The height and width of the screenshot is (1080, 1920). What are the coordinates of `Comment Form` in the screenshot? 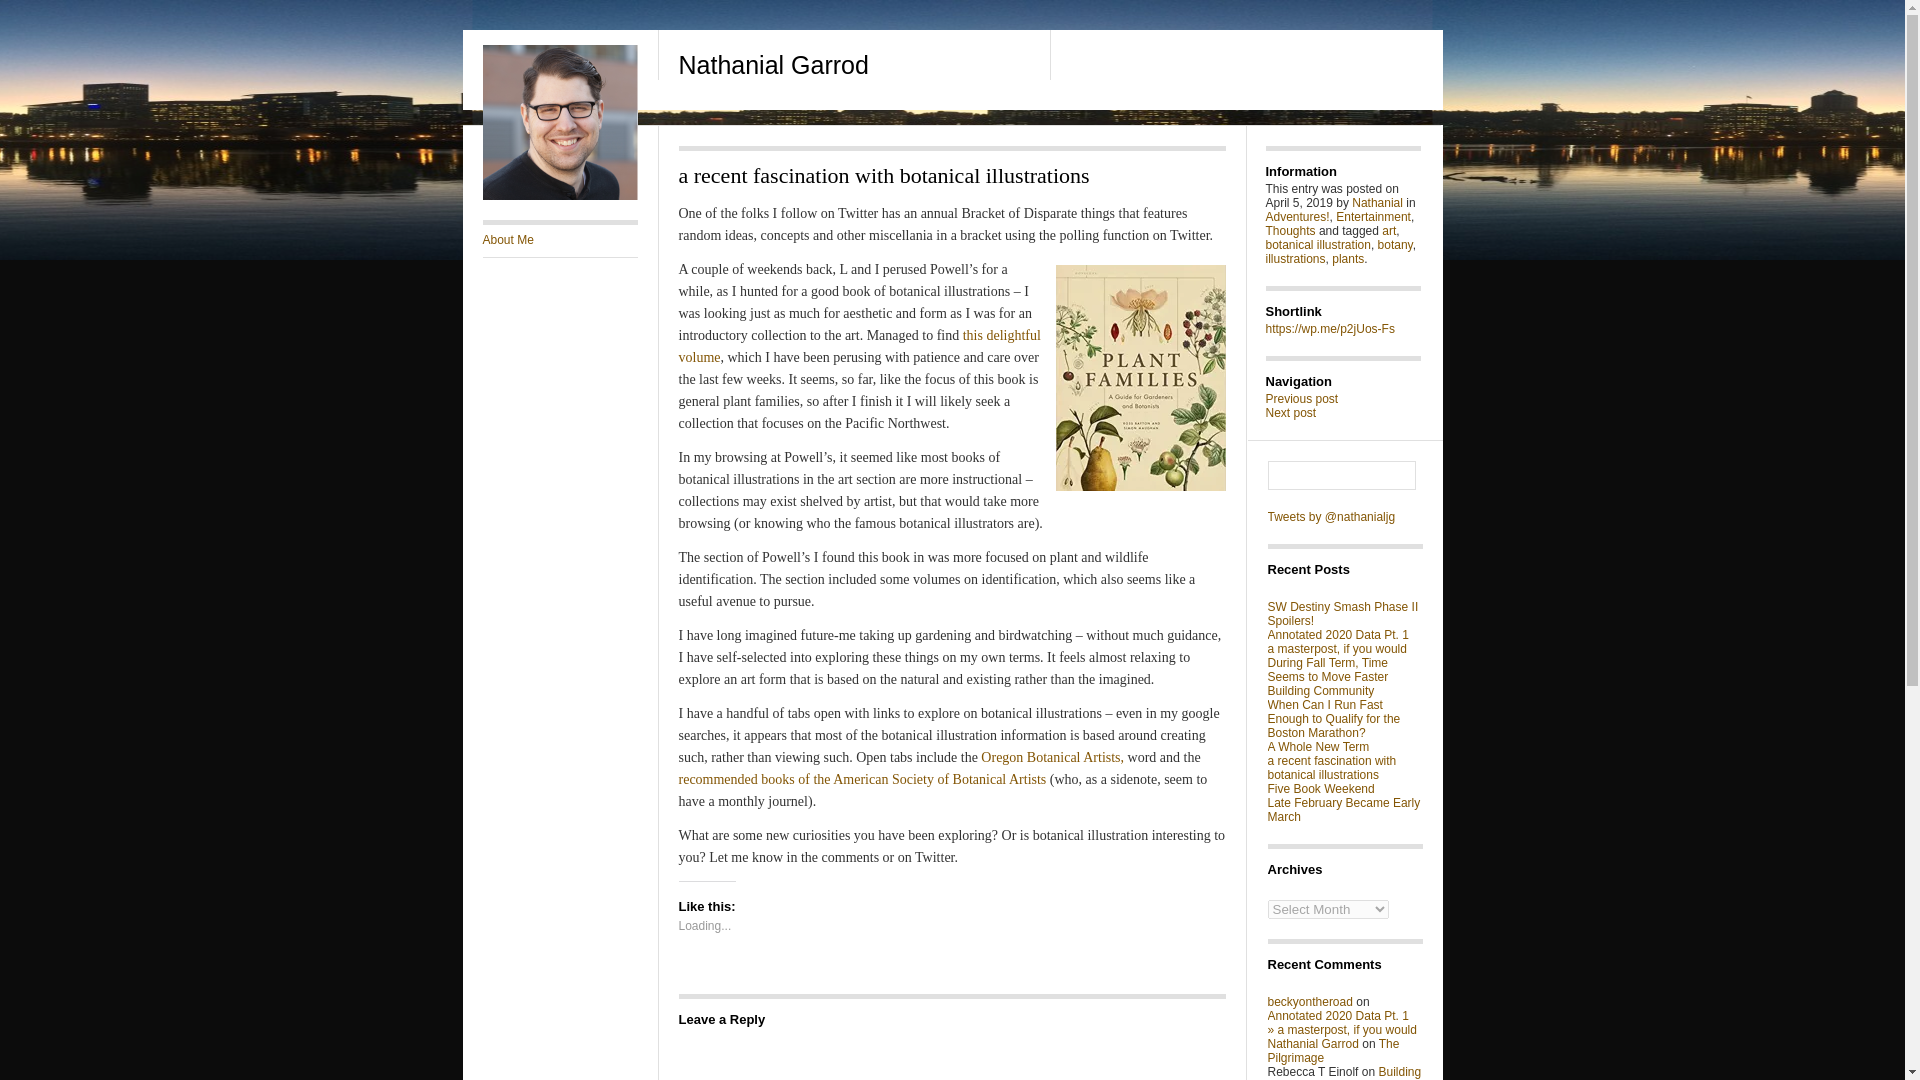 It's located at (950, 1055).